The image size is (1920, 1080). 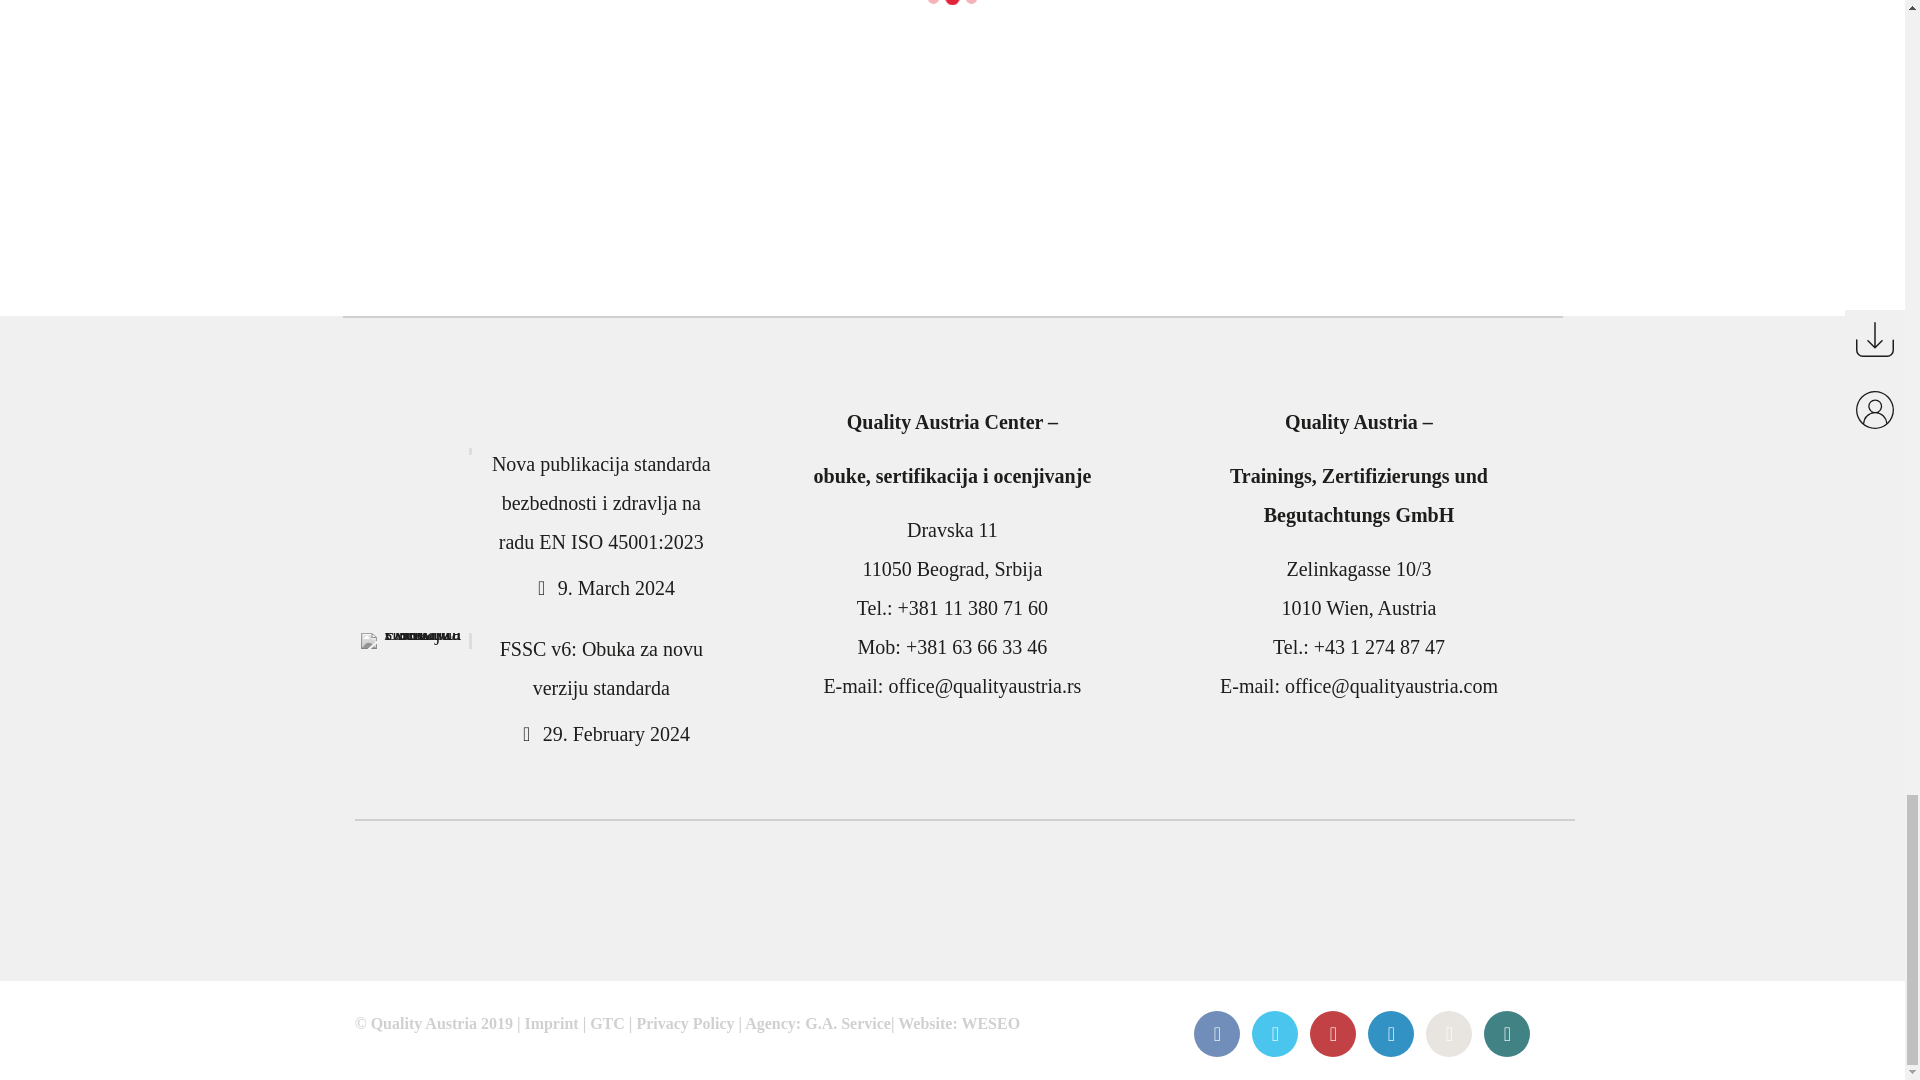 I want to click on LinkedIn, so click(x=1390, y=1034).